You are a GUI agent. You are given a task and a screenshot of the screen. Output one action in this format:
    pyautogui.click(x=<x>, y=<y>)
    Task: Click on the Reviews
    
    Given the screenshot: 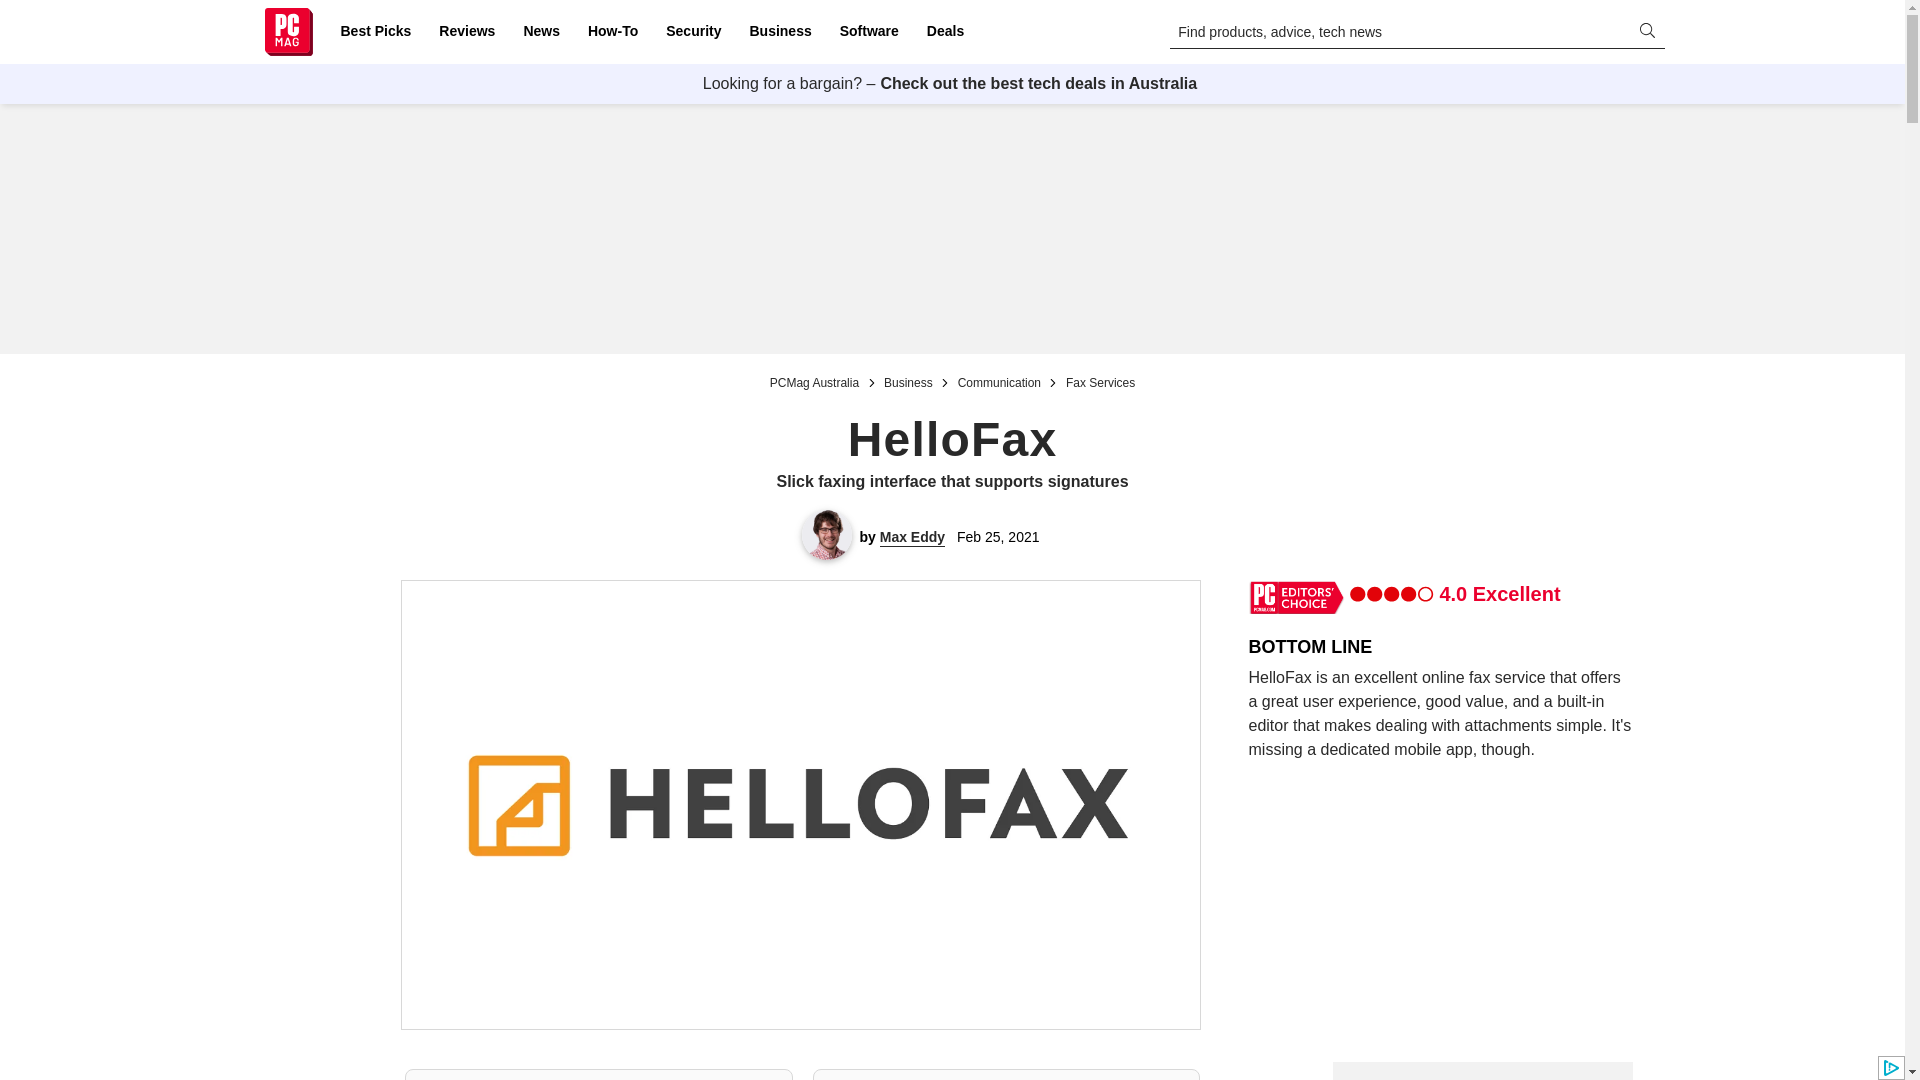 What is the action you would take?
    pyautogui.click(x=466, y=32)
    